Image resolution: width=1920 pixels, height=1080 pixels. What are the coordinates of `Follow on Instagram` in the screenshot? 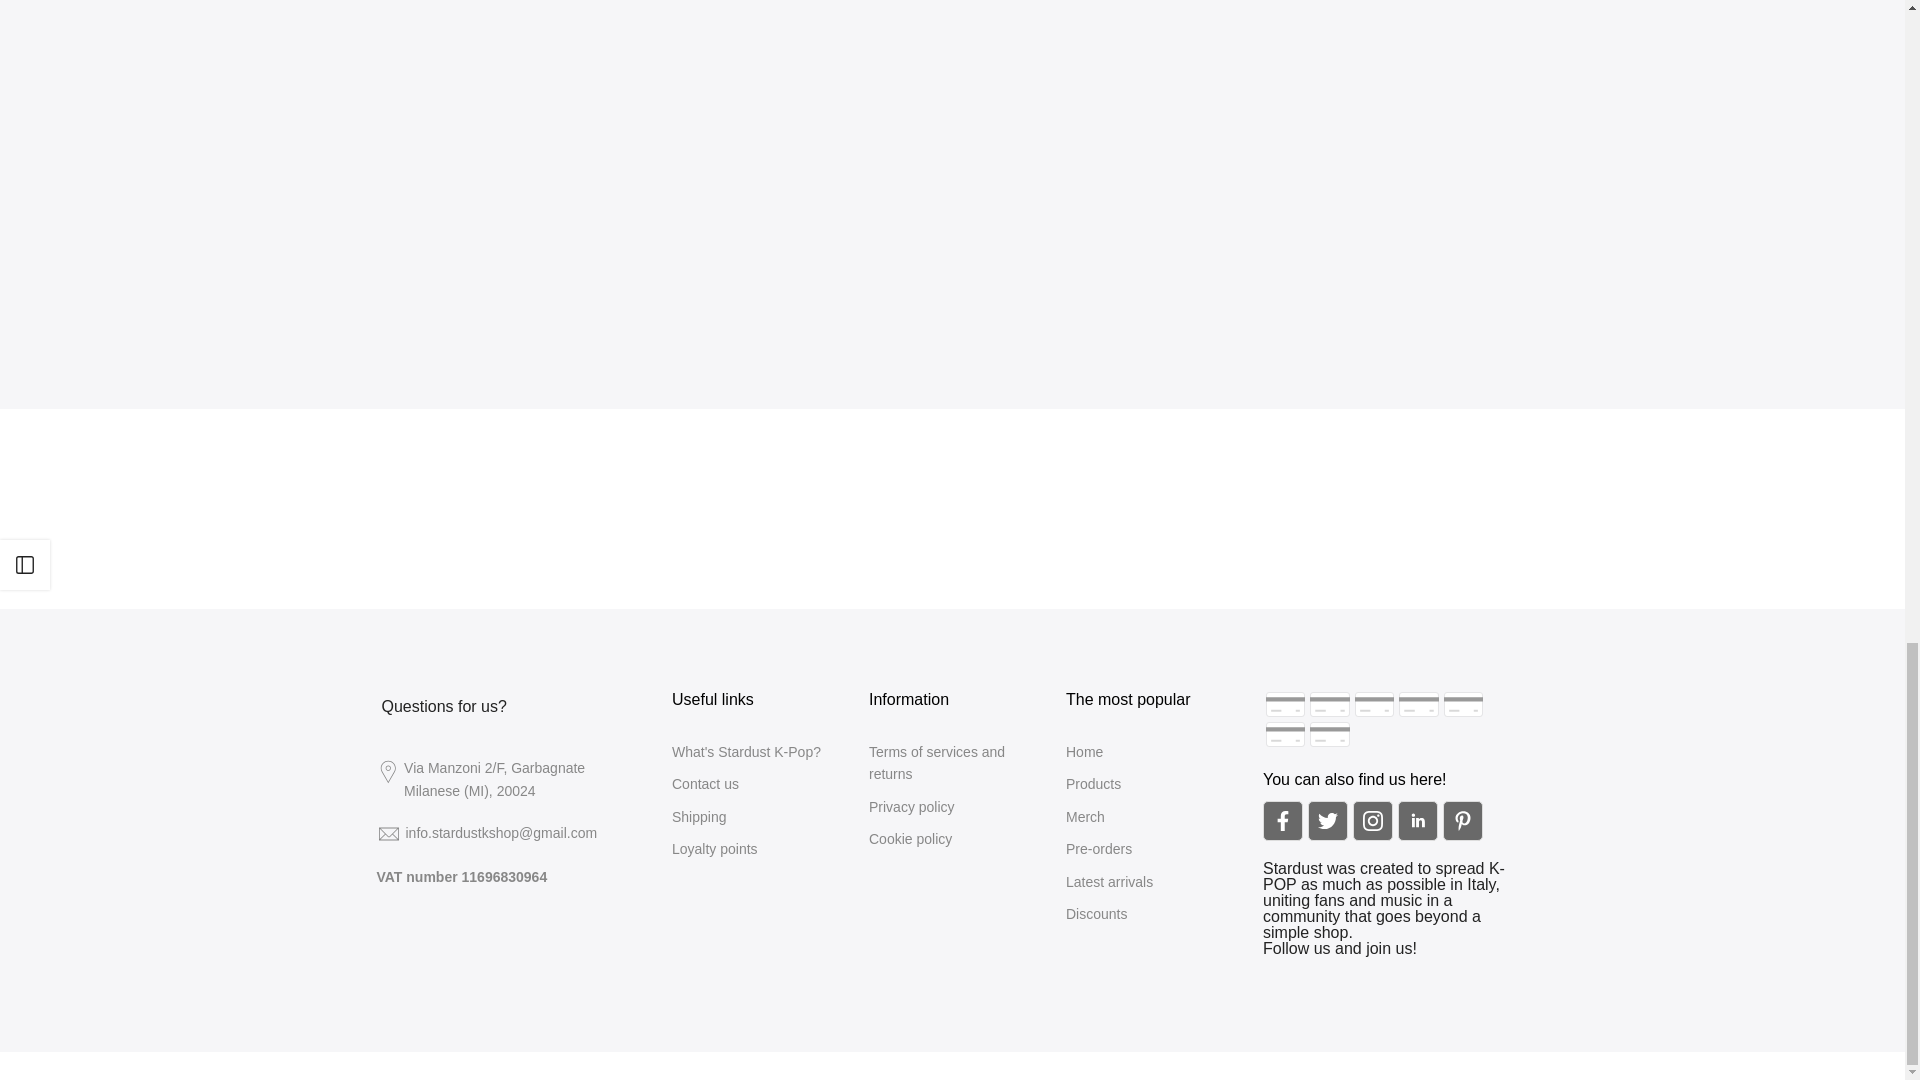 It's located at (1373, 821).